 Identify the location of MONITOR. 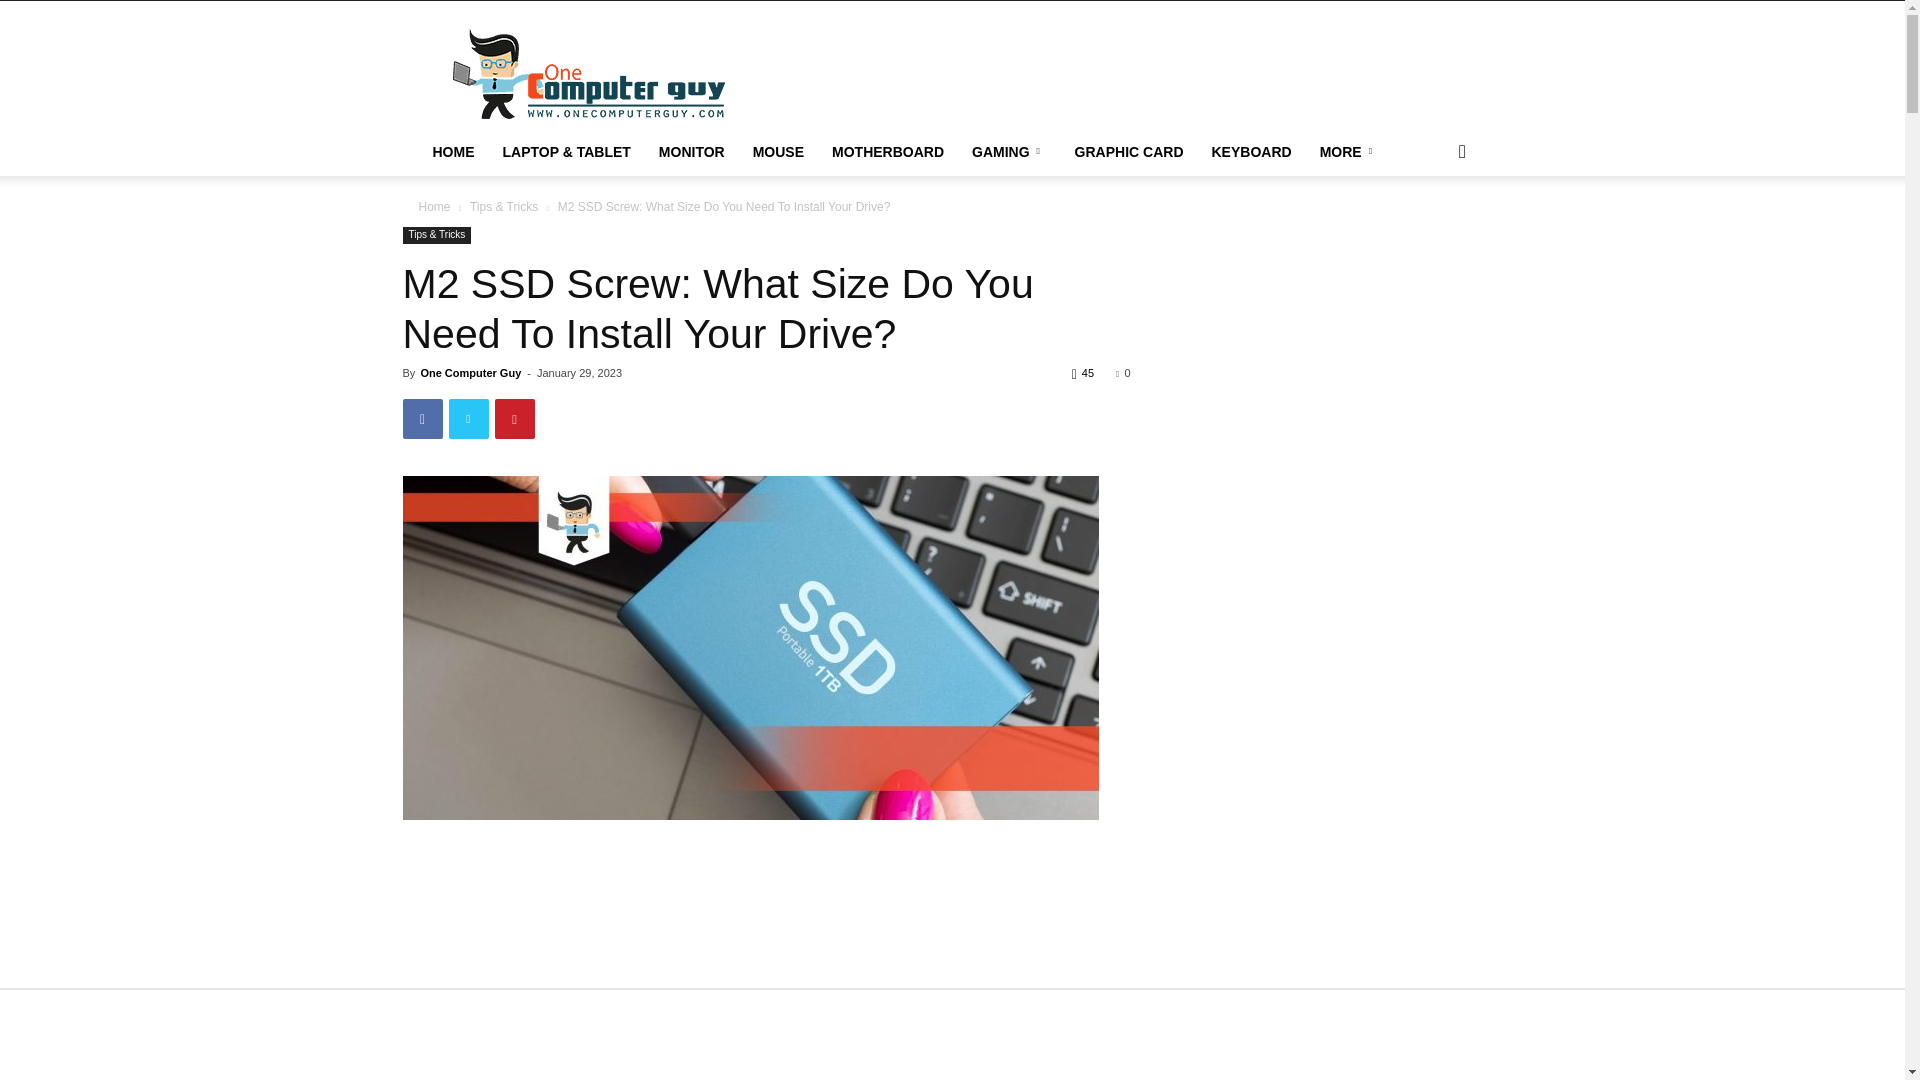
(692, 152).